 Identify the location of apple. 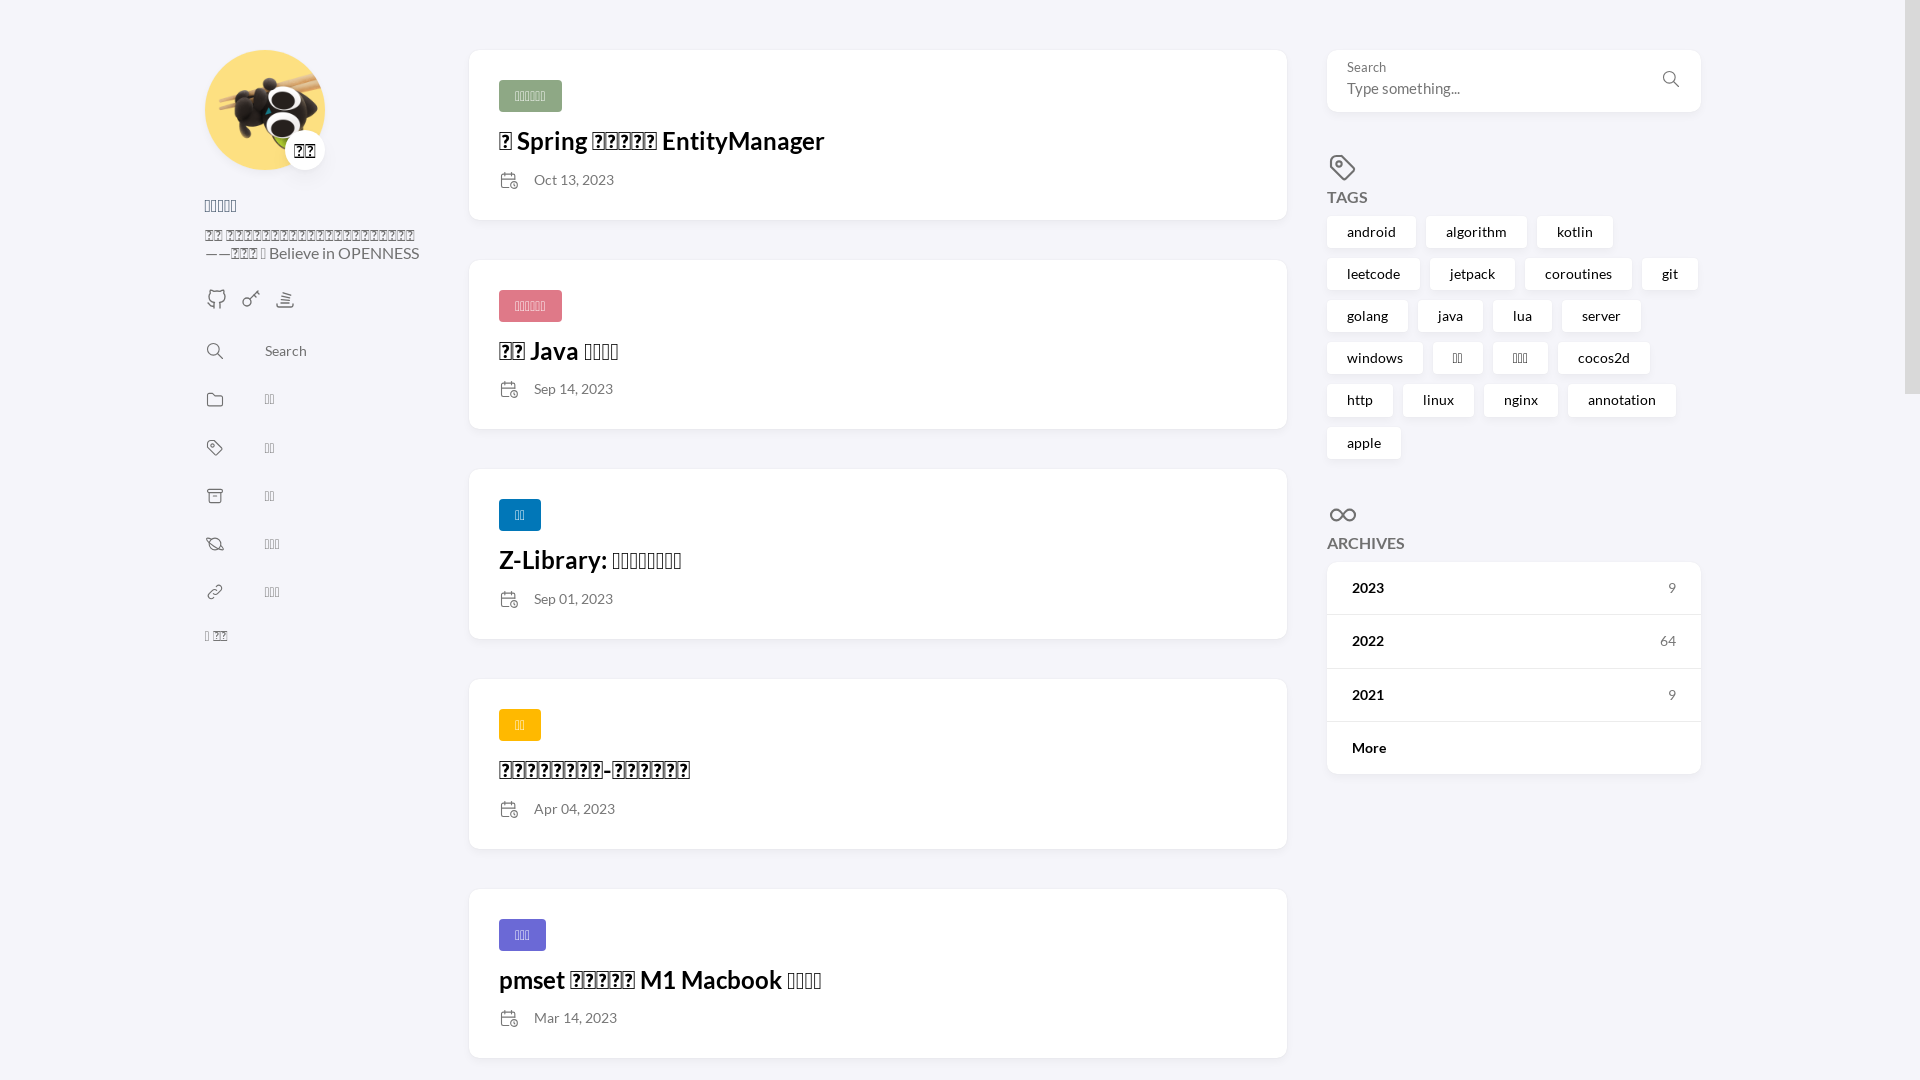
(1363, 442).